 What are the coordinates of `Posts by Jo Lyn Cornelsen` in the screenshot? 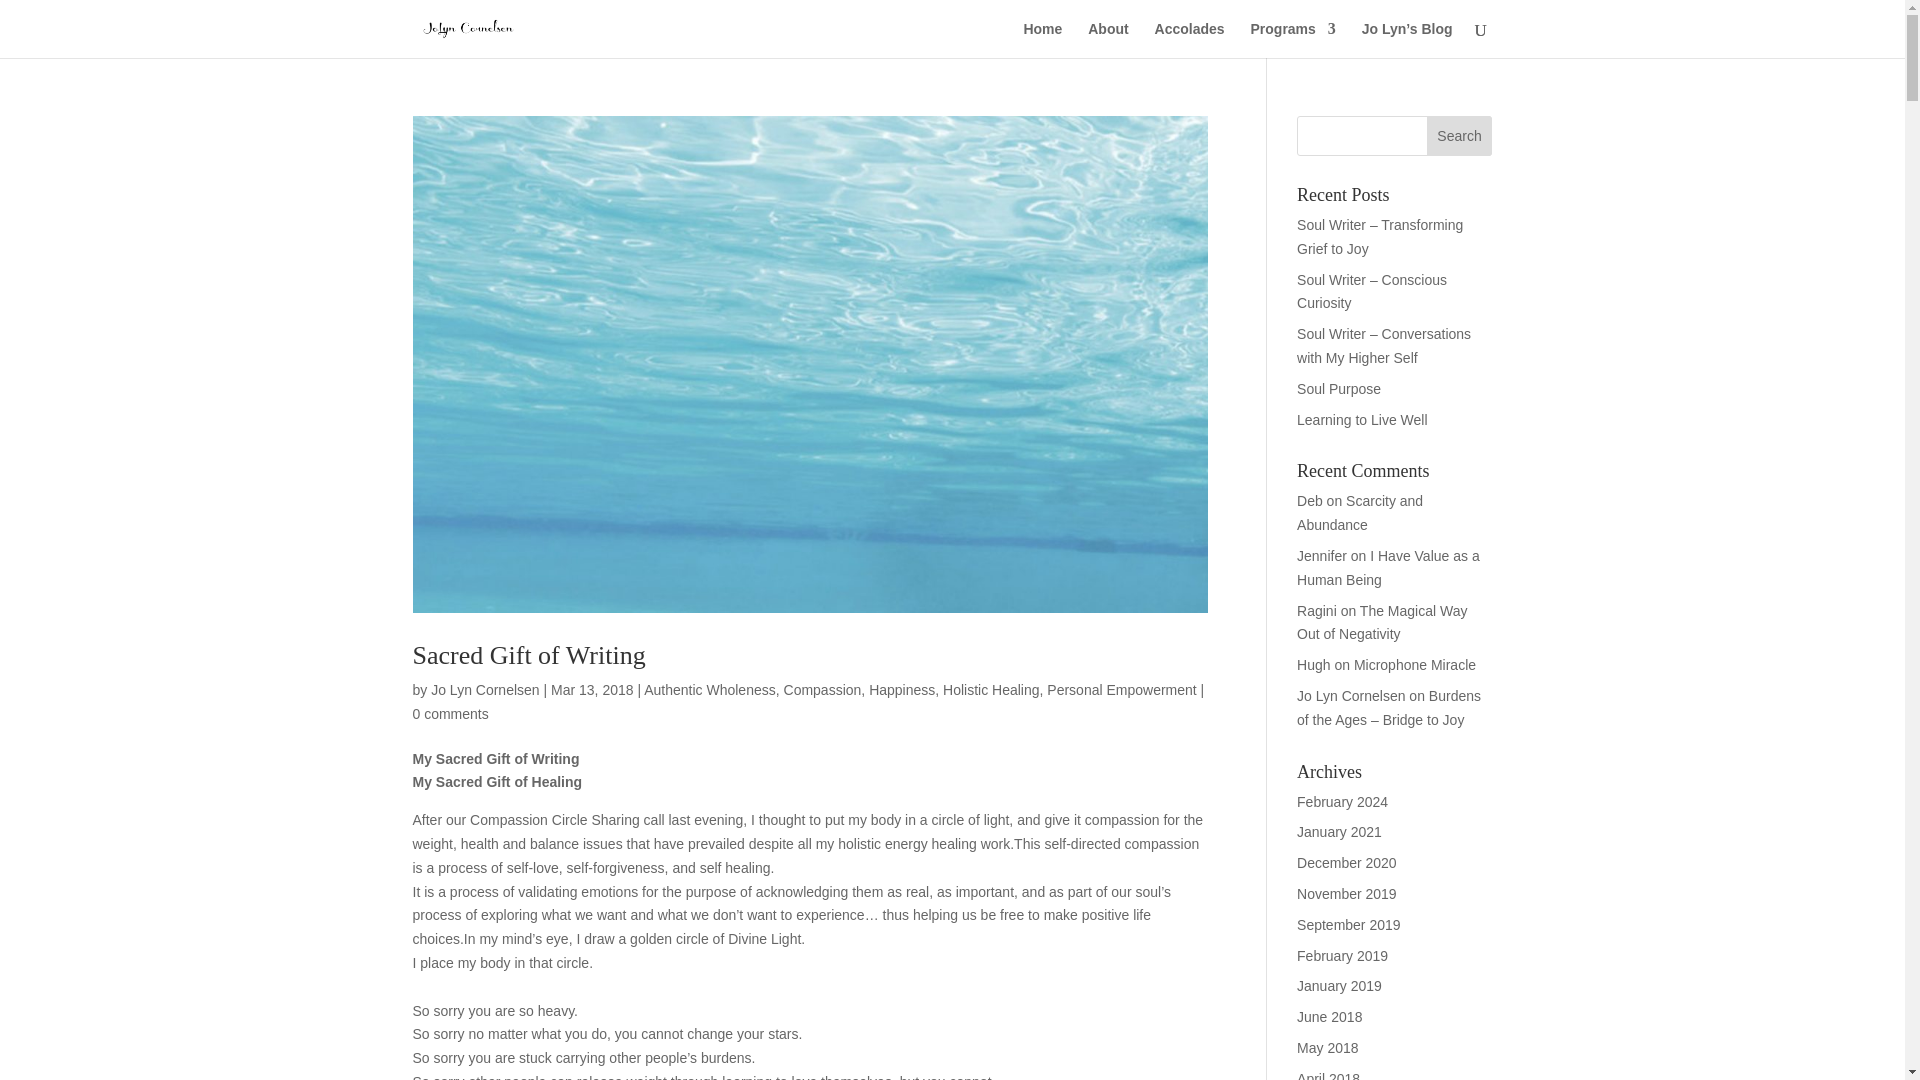 It's located at (484, 689).